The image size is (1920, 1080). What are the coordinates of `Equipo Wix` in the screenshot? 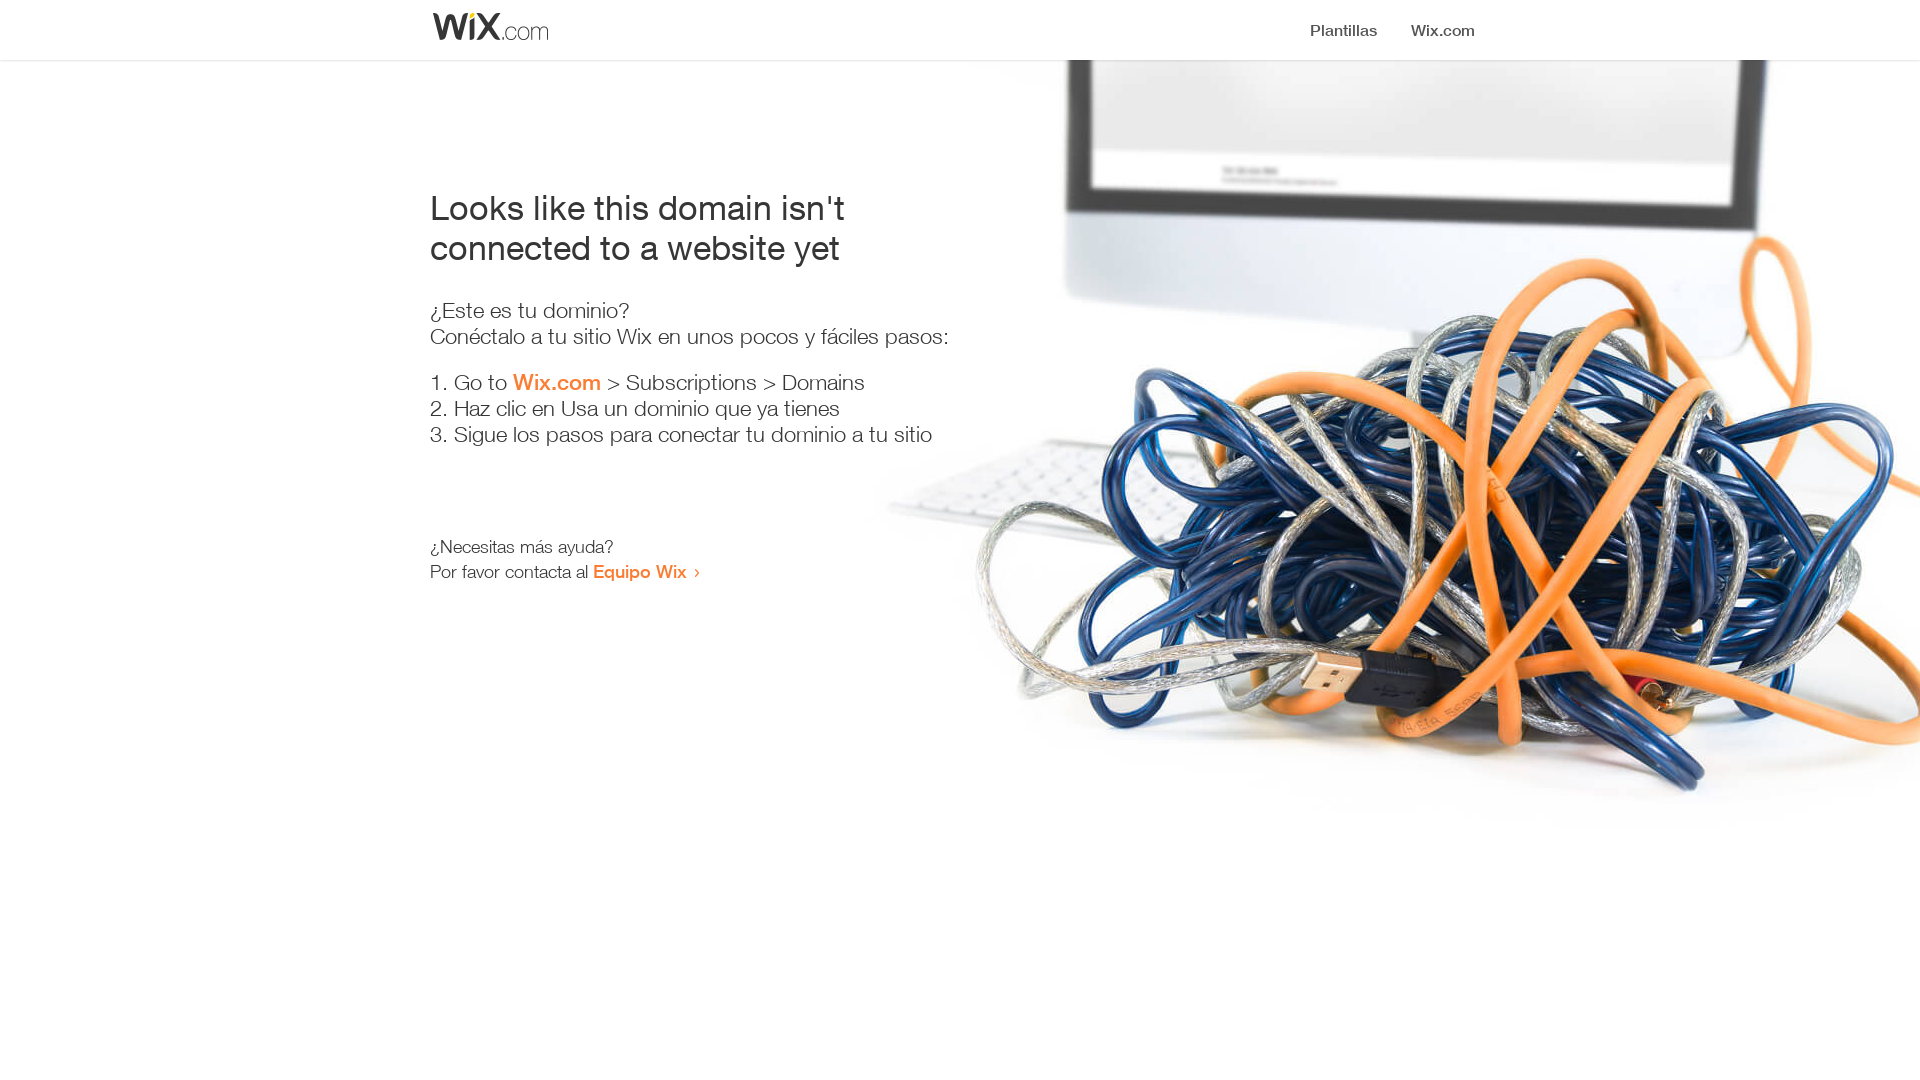 It's located at (640, 571).